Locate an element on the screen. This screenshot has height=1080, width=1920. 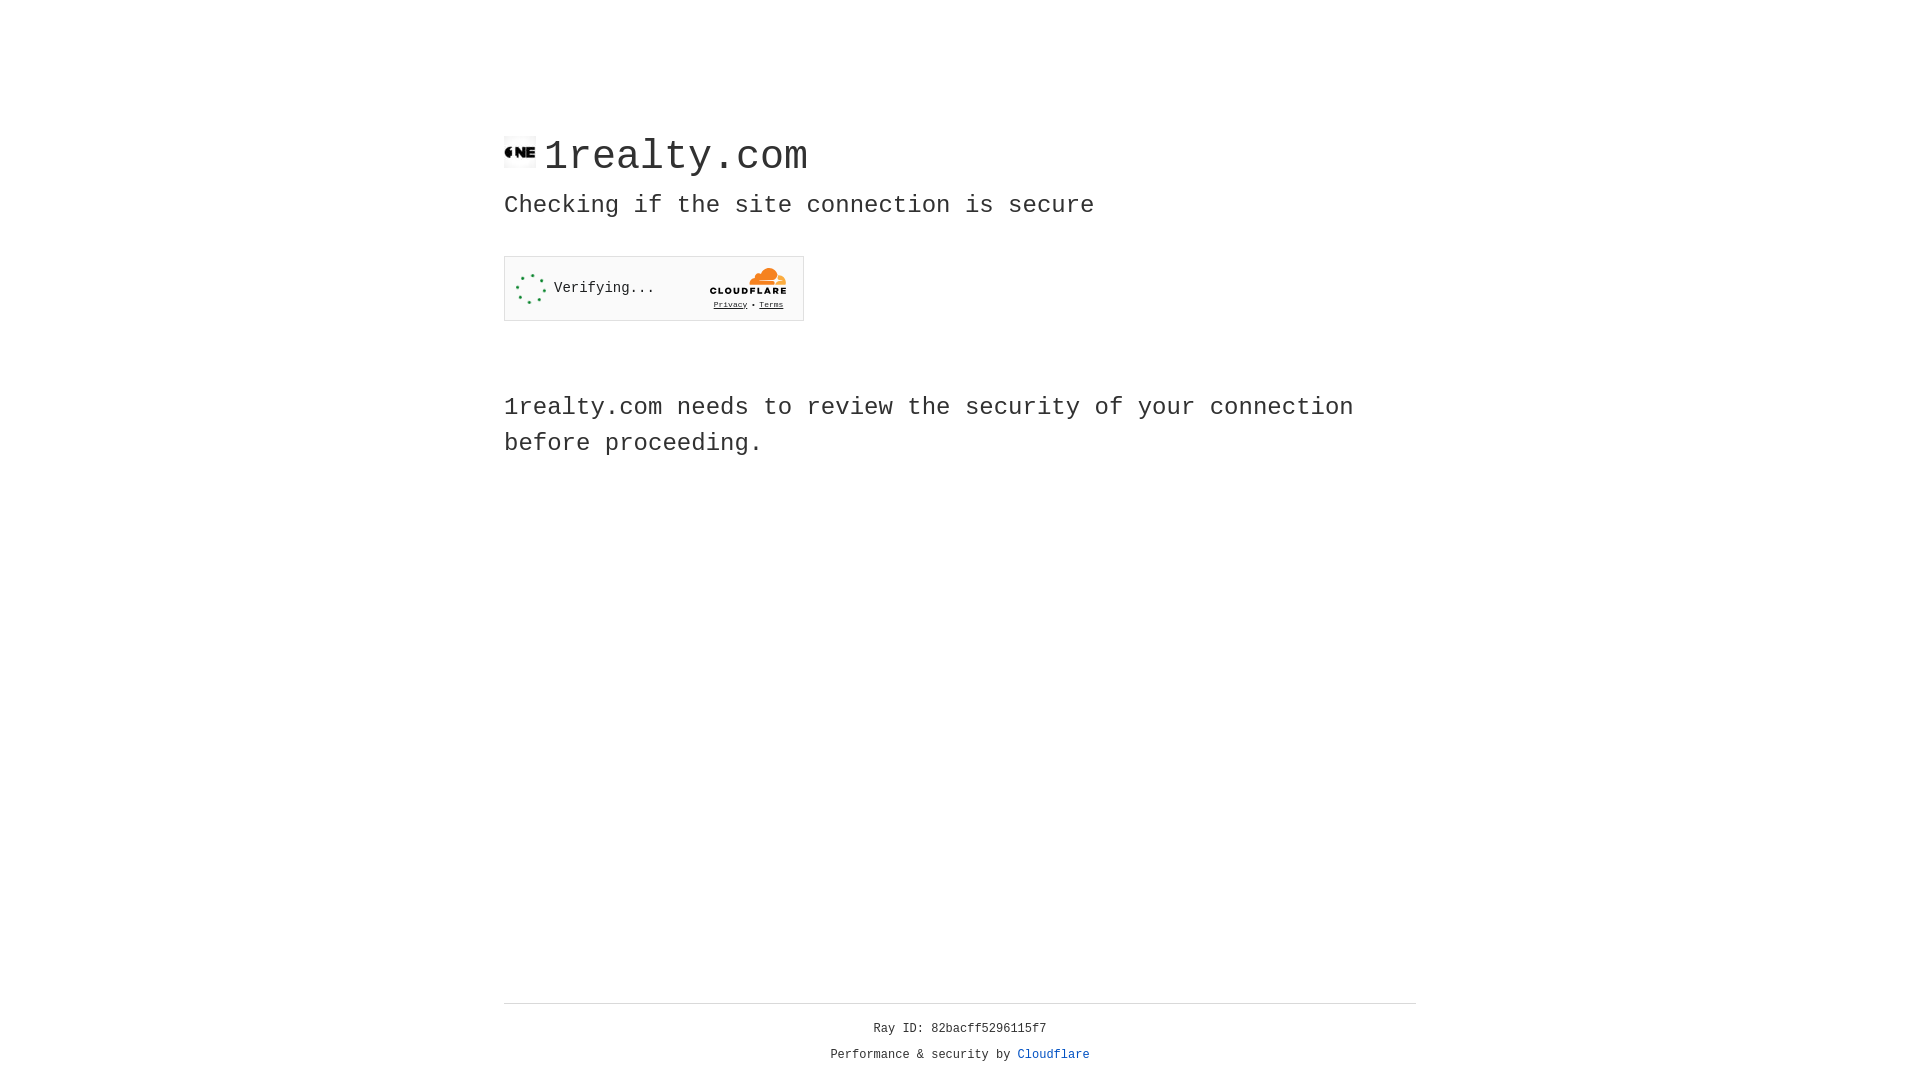
Cloudflare is located at coordinates (1054, 1055).